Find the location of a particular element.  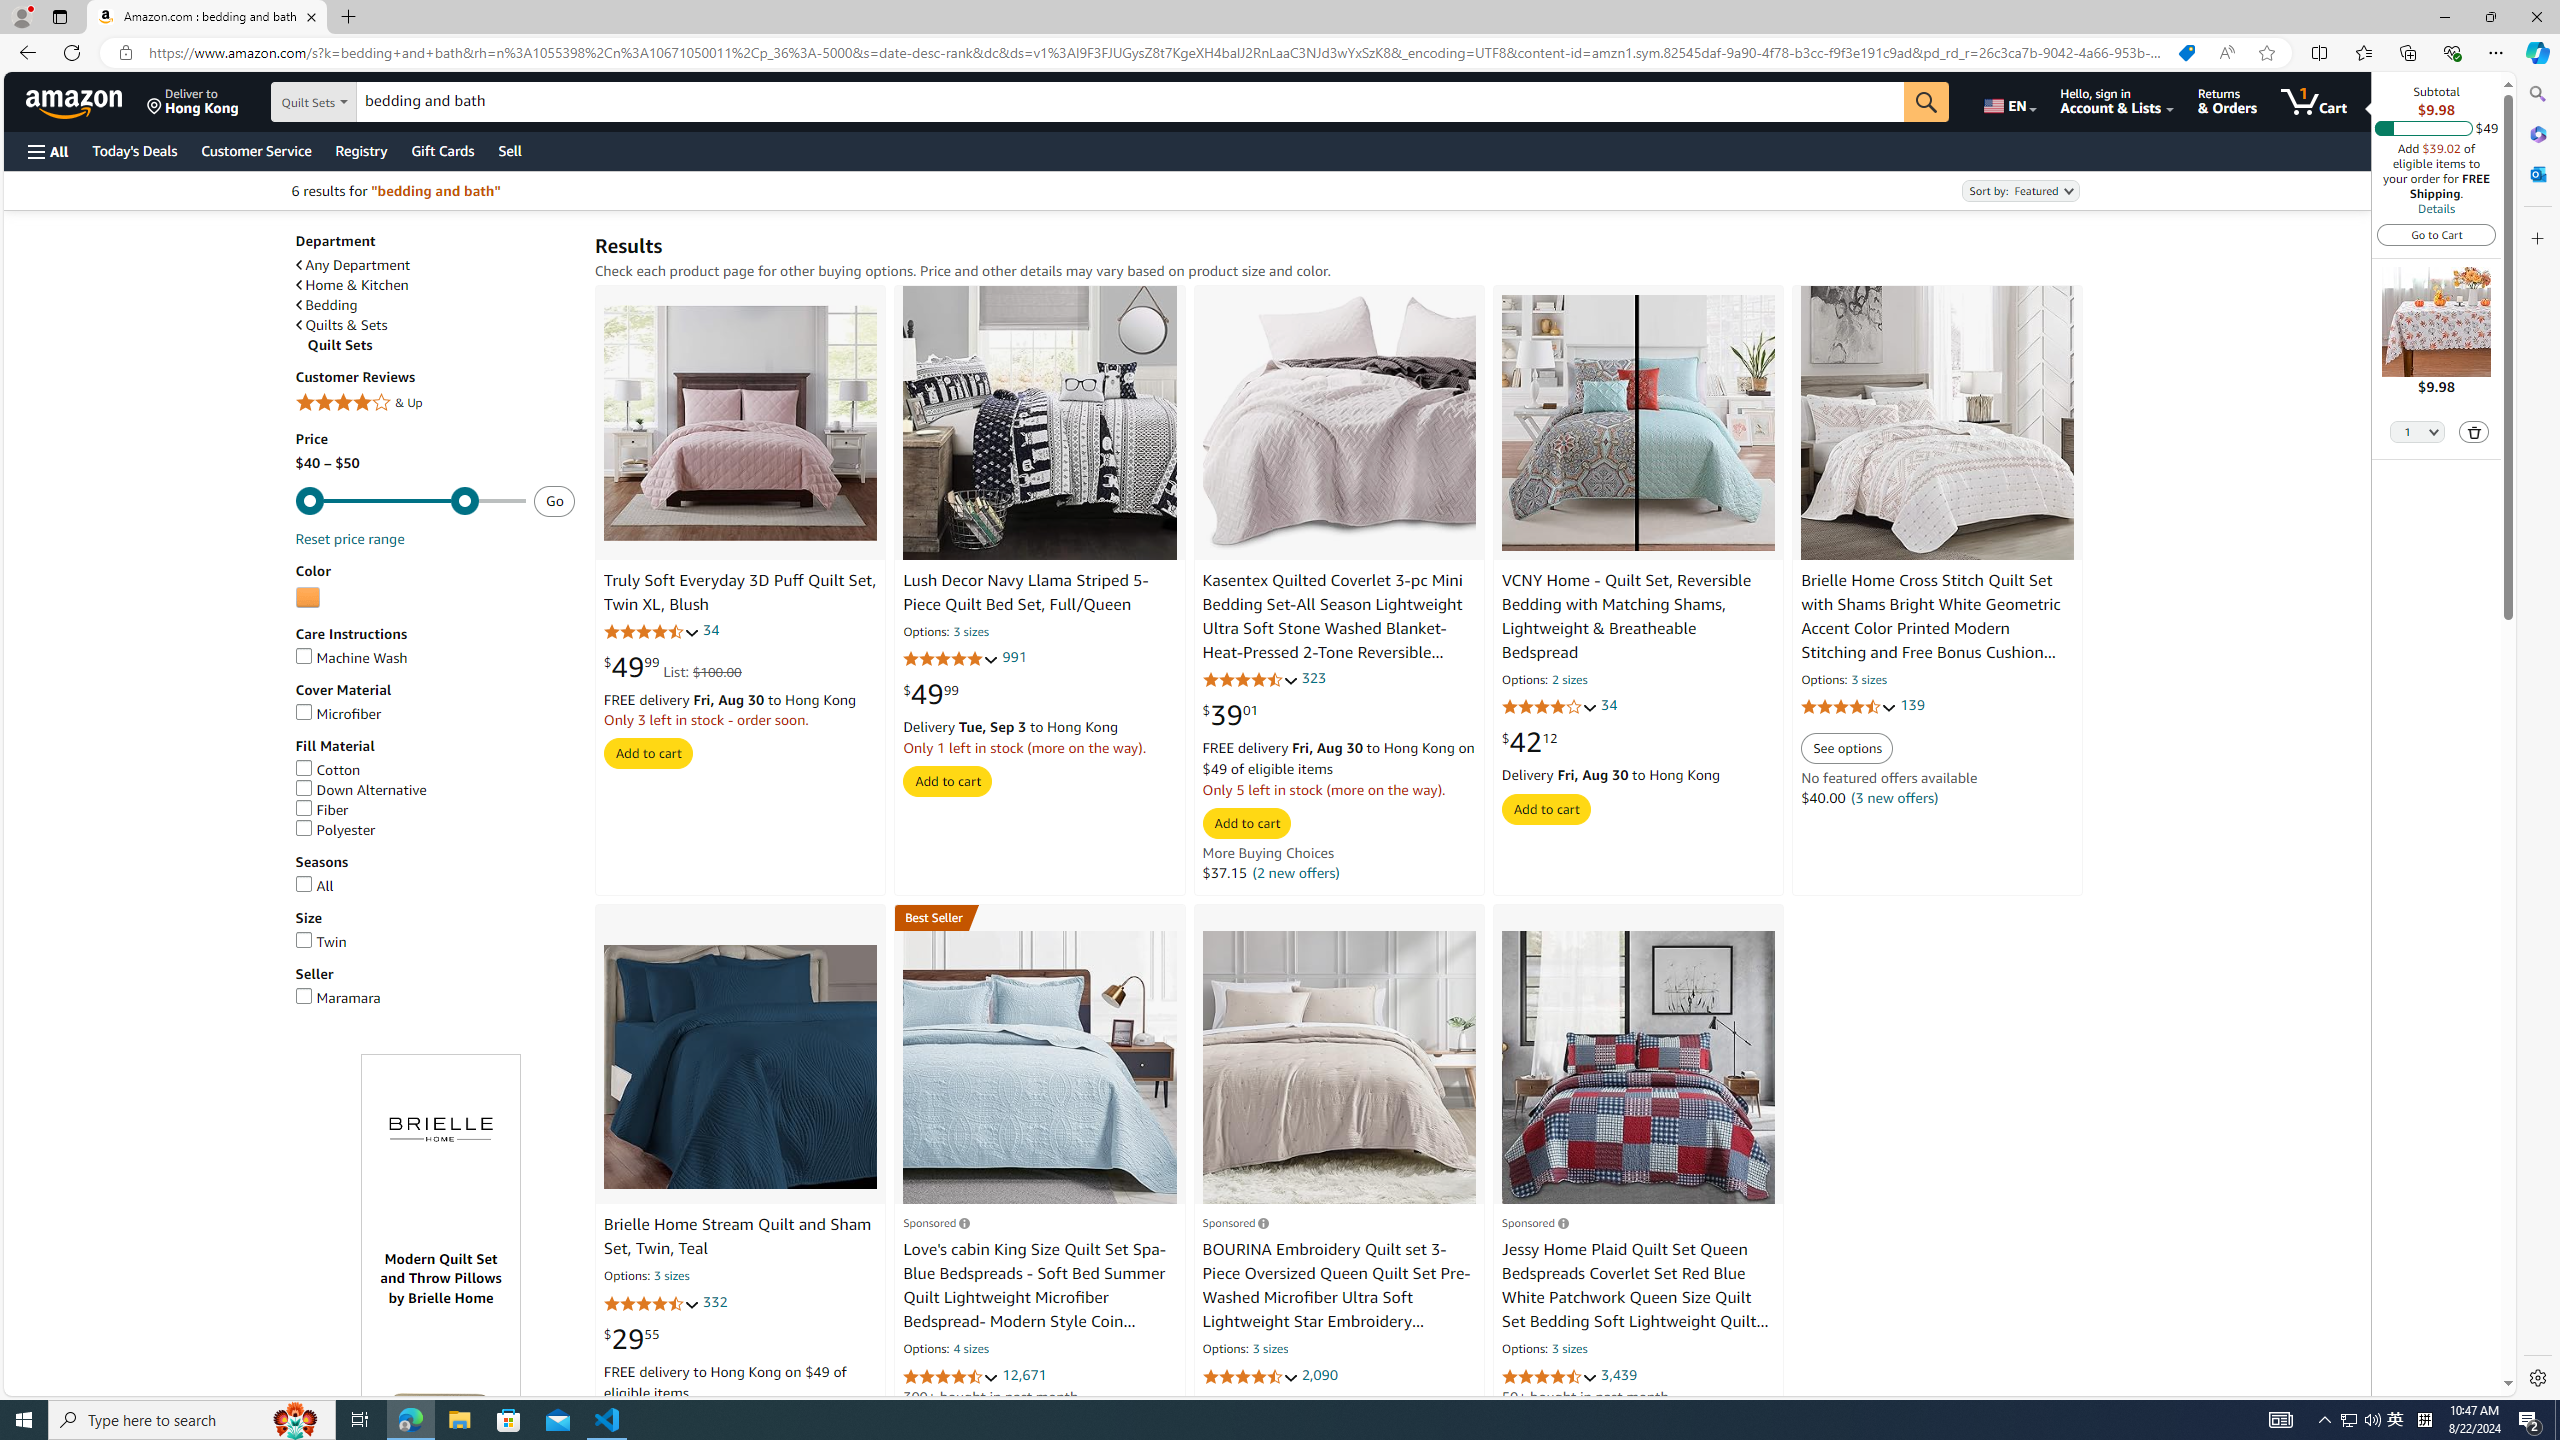

Search in is located at coordinates (371, 102).